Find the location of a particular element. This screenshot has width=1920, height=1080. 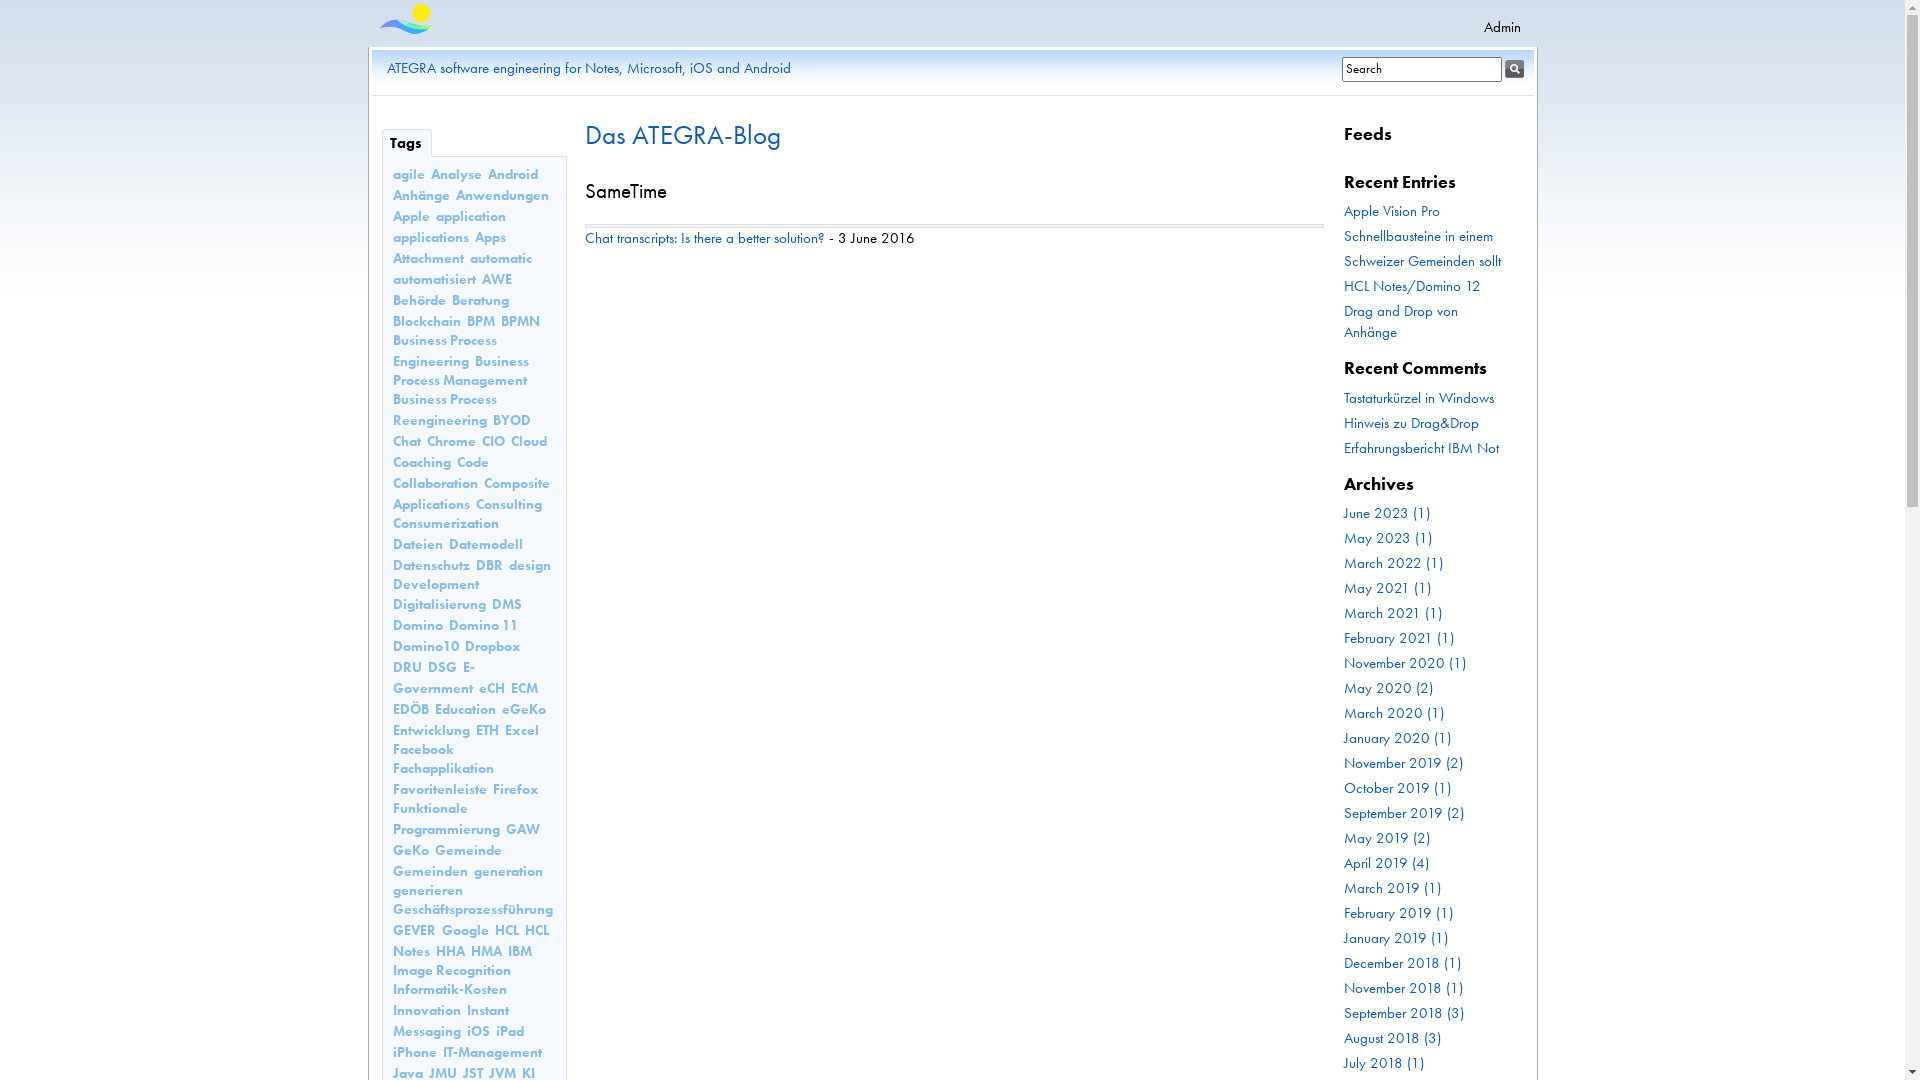

agile is located at coordinates (408, 174).